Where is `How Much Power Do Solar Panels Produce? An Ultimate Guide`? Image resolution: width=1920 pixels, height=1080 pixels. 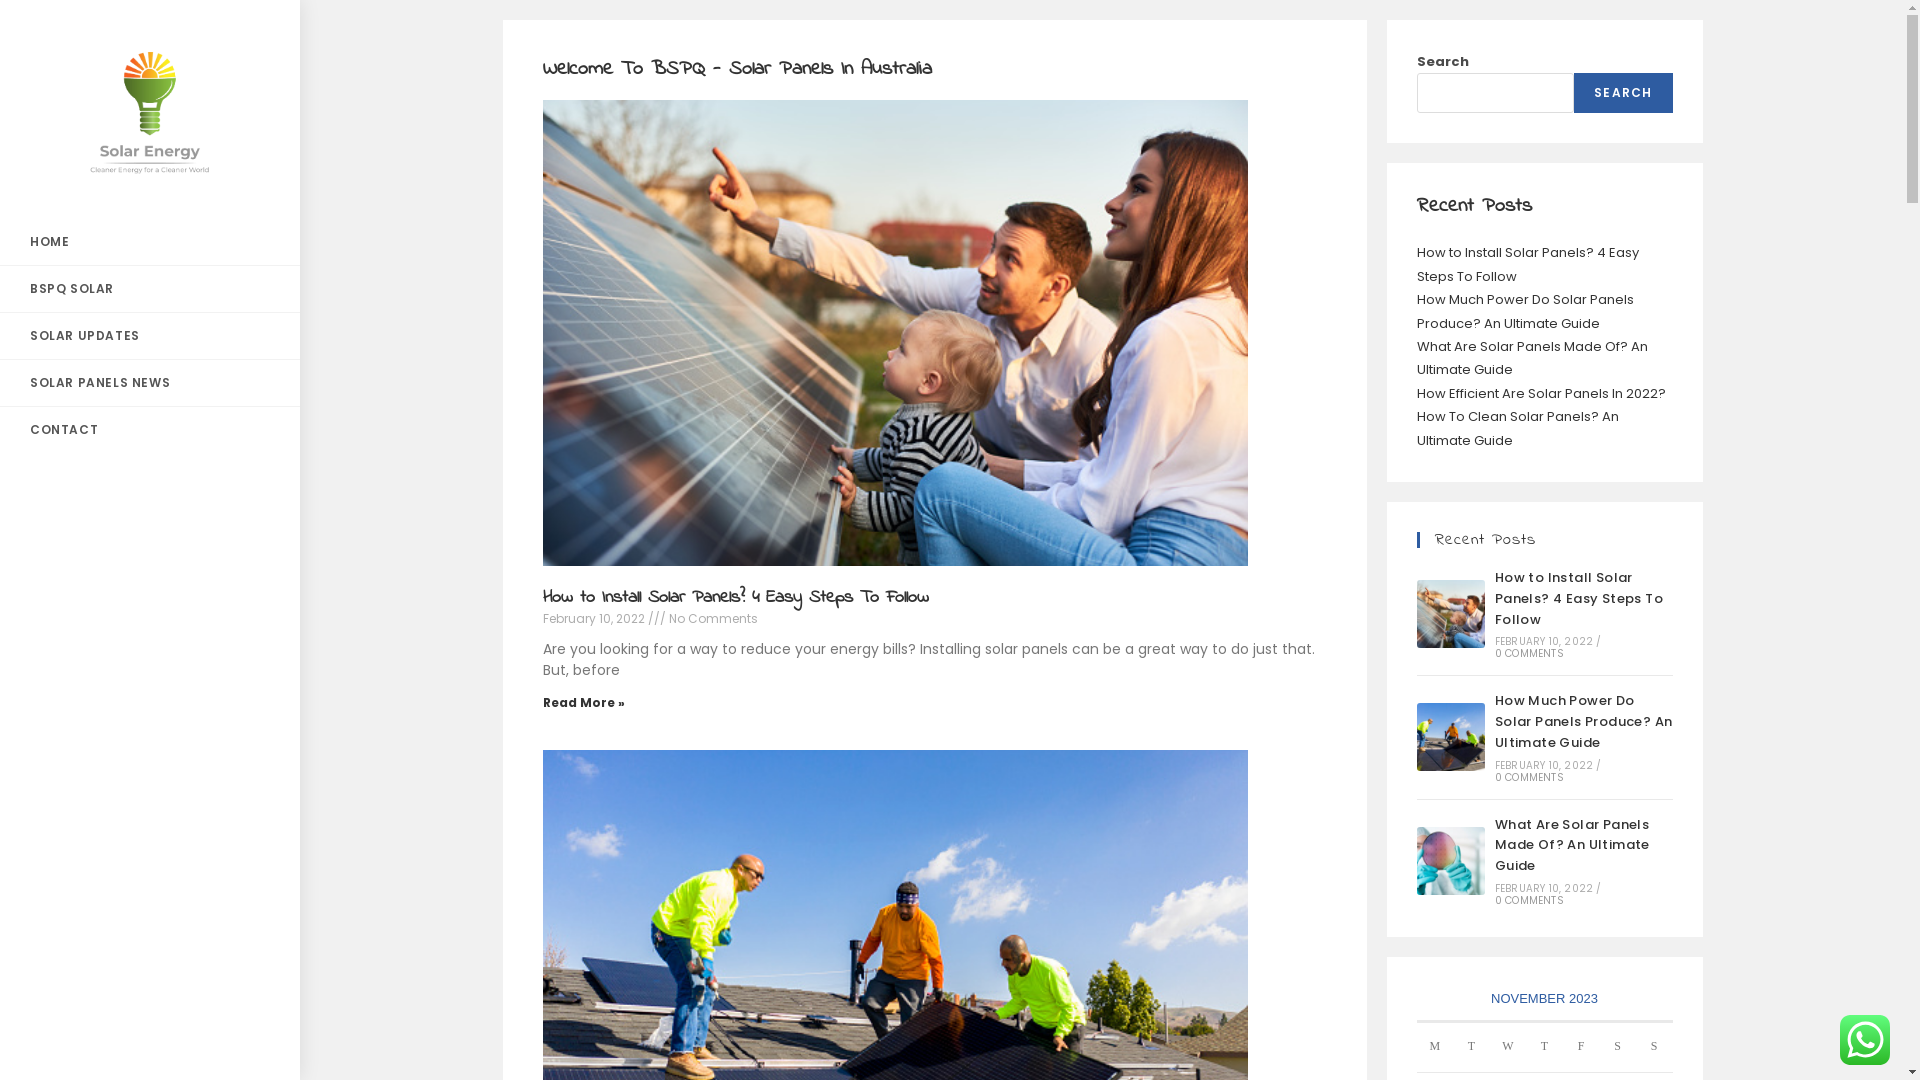
How Much Power Do Solar Panels Produce? An Ultimate Guide is located at coordinates (1524, 311).